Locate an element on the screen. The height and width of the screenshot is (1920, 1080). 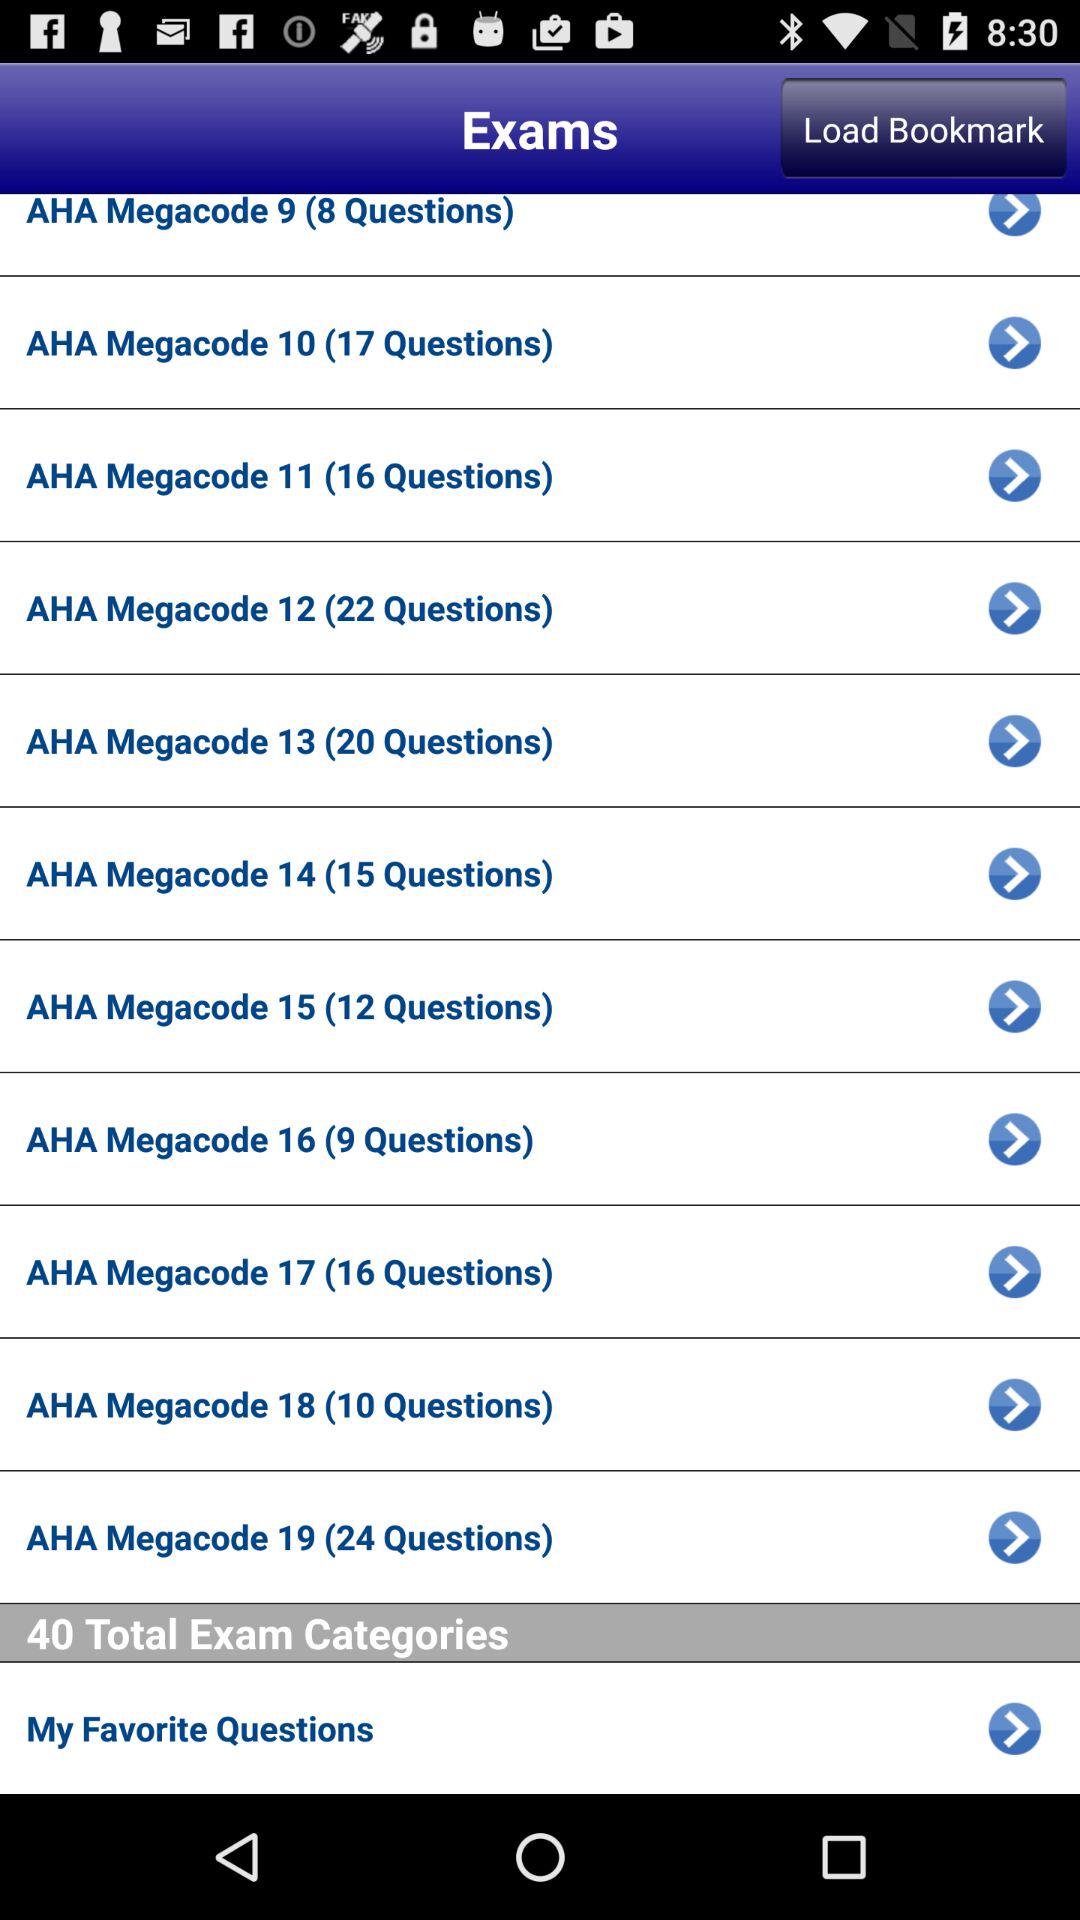
open selected exam is located at coordinates (1014, 608).